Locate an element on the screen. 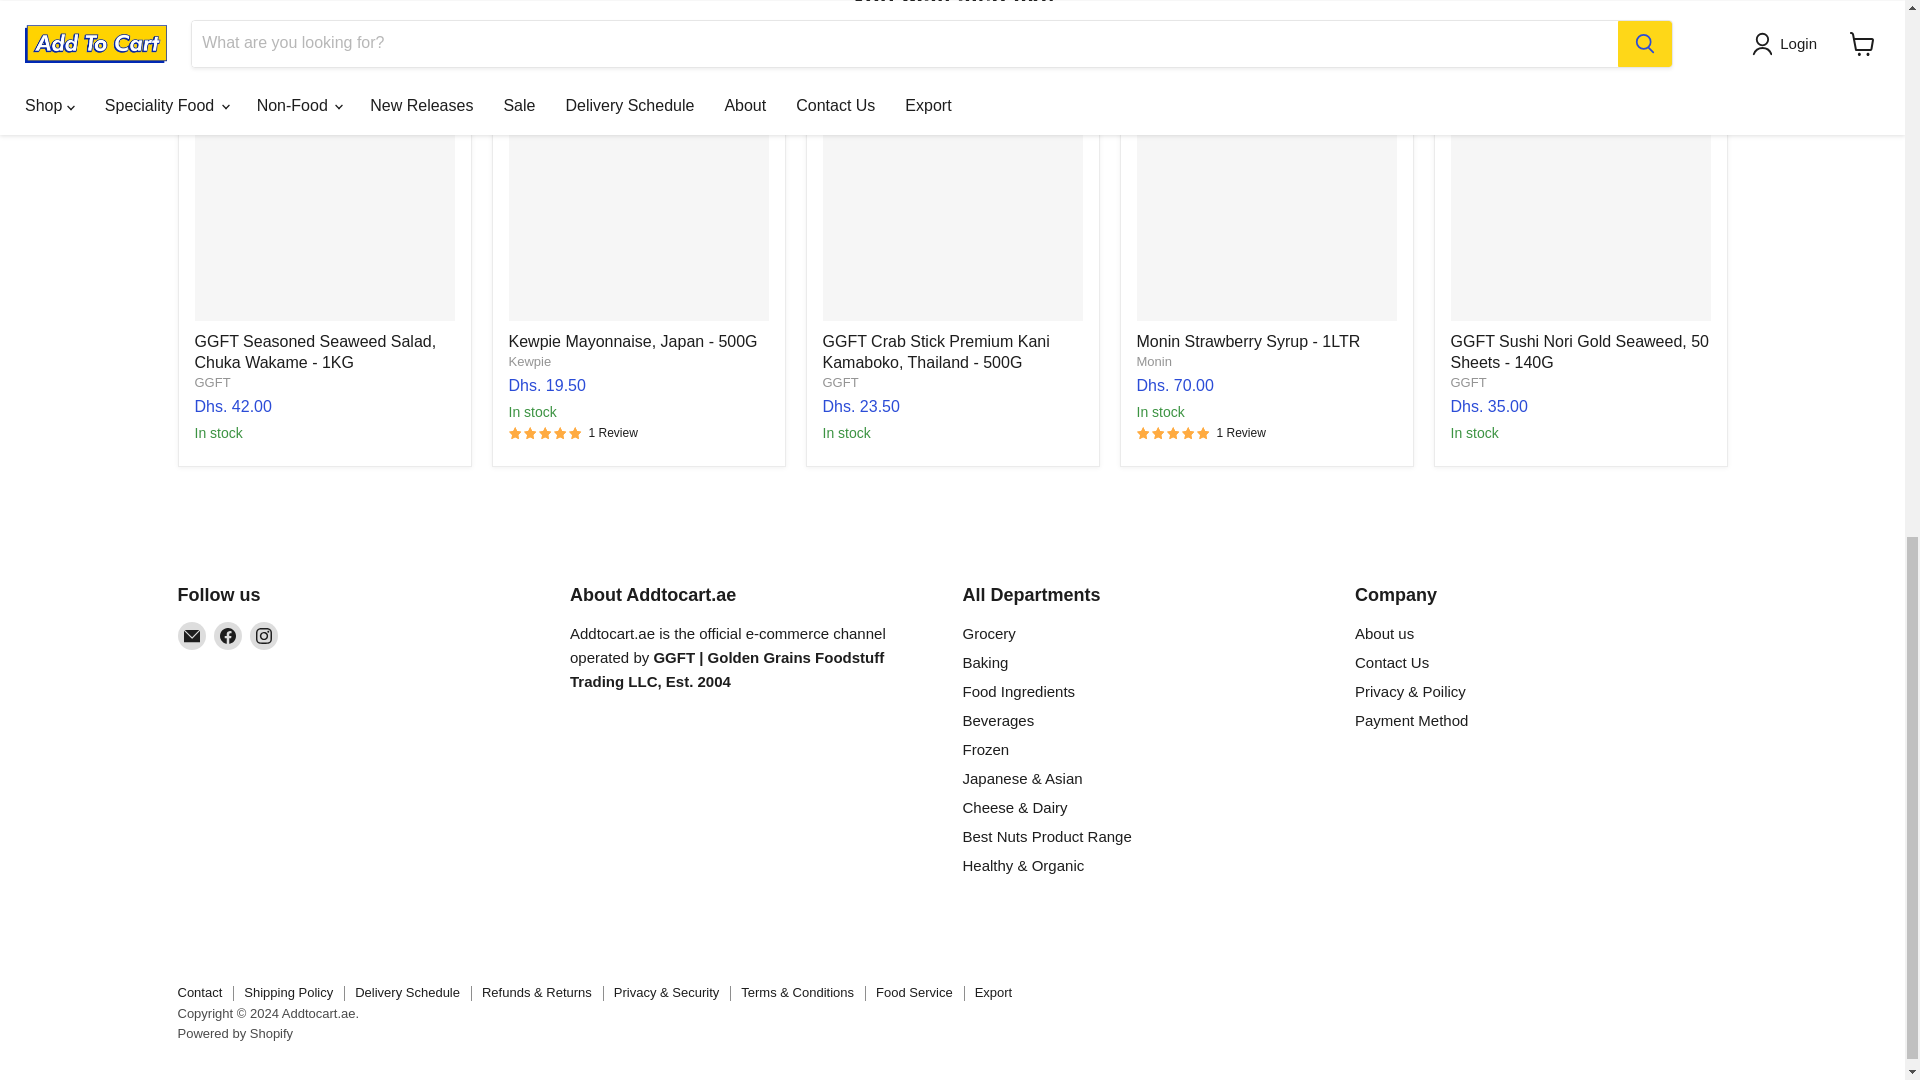 This screenshot has width=1920, height=1080. Monin is located at coordinates (1154, 362).